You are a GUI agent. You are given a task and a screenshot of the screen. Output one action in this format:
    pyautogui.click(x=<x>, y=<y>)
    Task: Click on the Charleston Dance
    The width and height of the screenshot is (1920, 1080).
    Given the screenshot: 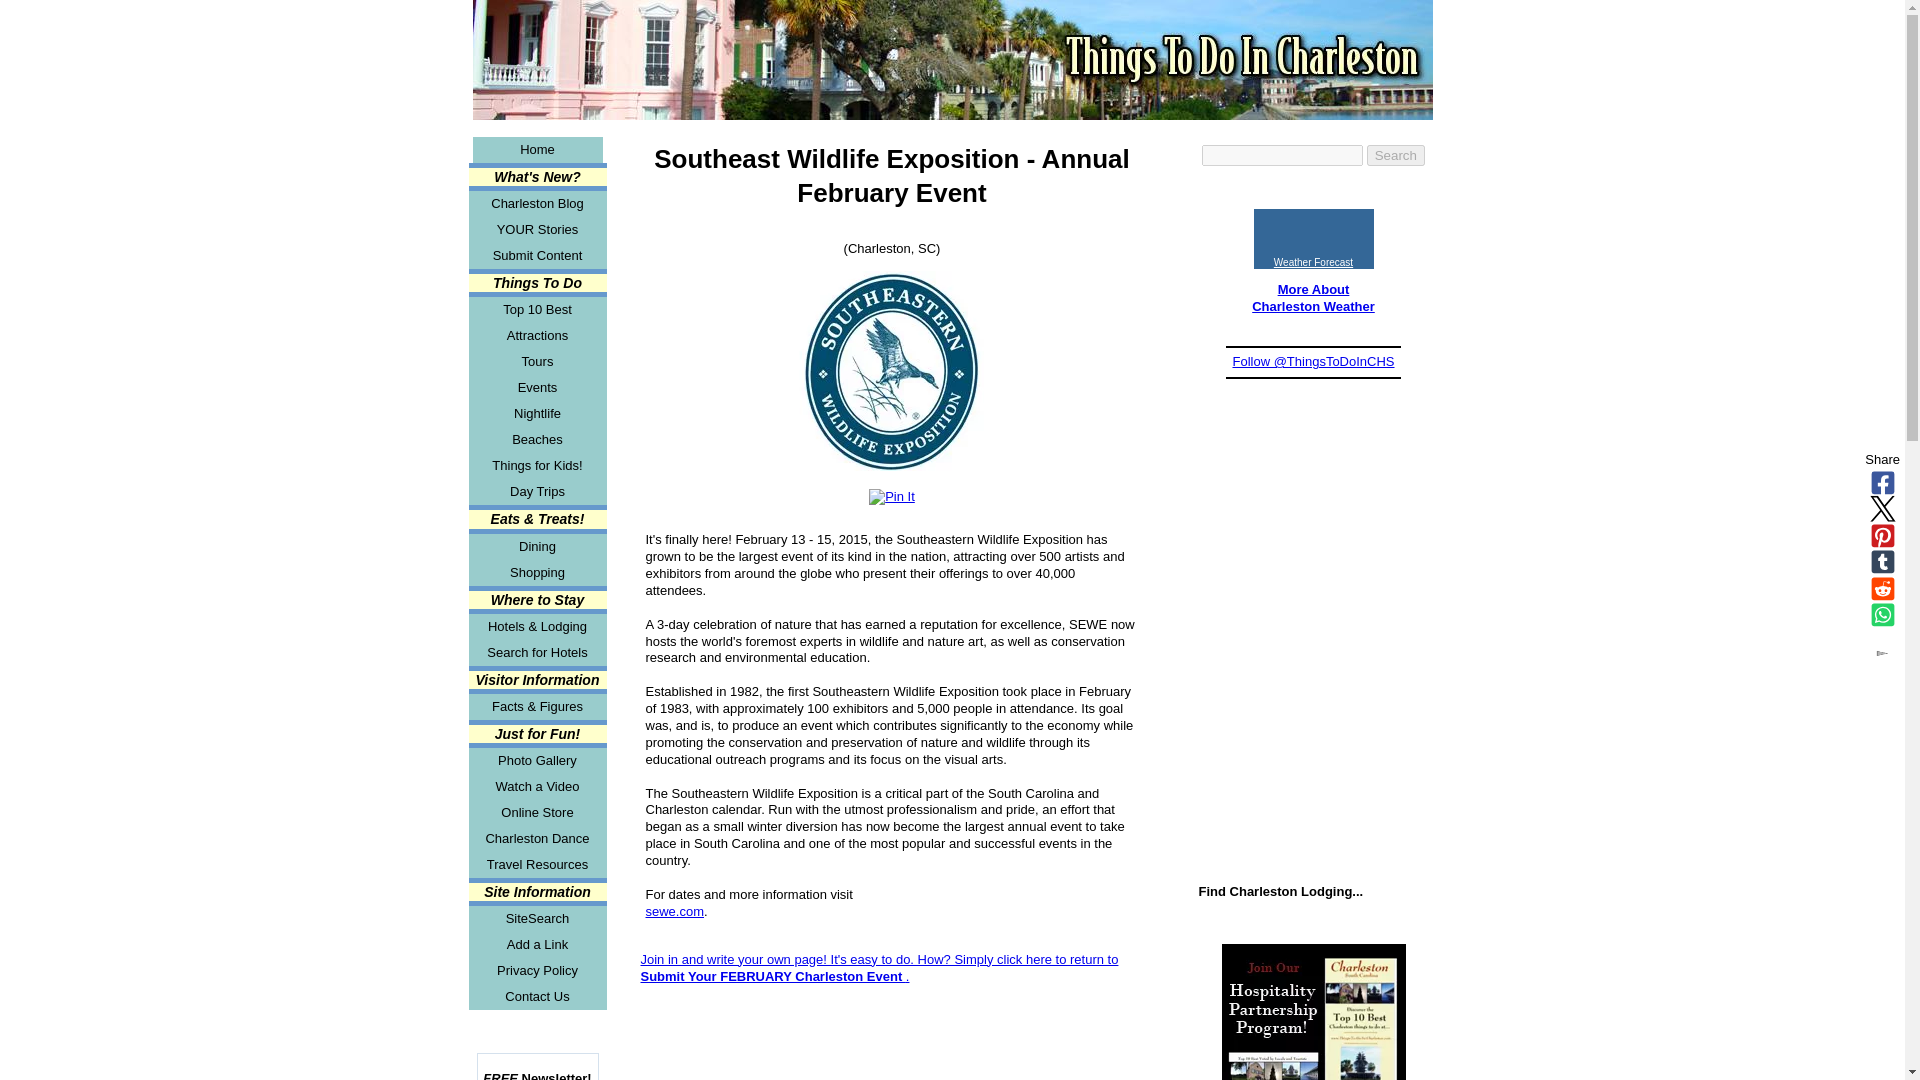 What is the action you would take?
    pyautogui.click(x=537, y=839)
    